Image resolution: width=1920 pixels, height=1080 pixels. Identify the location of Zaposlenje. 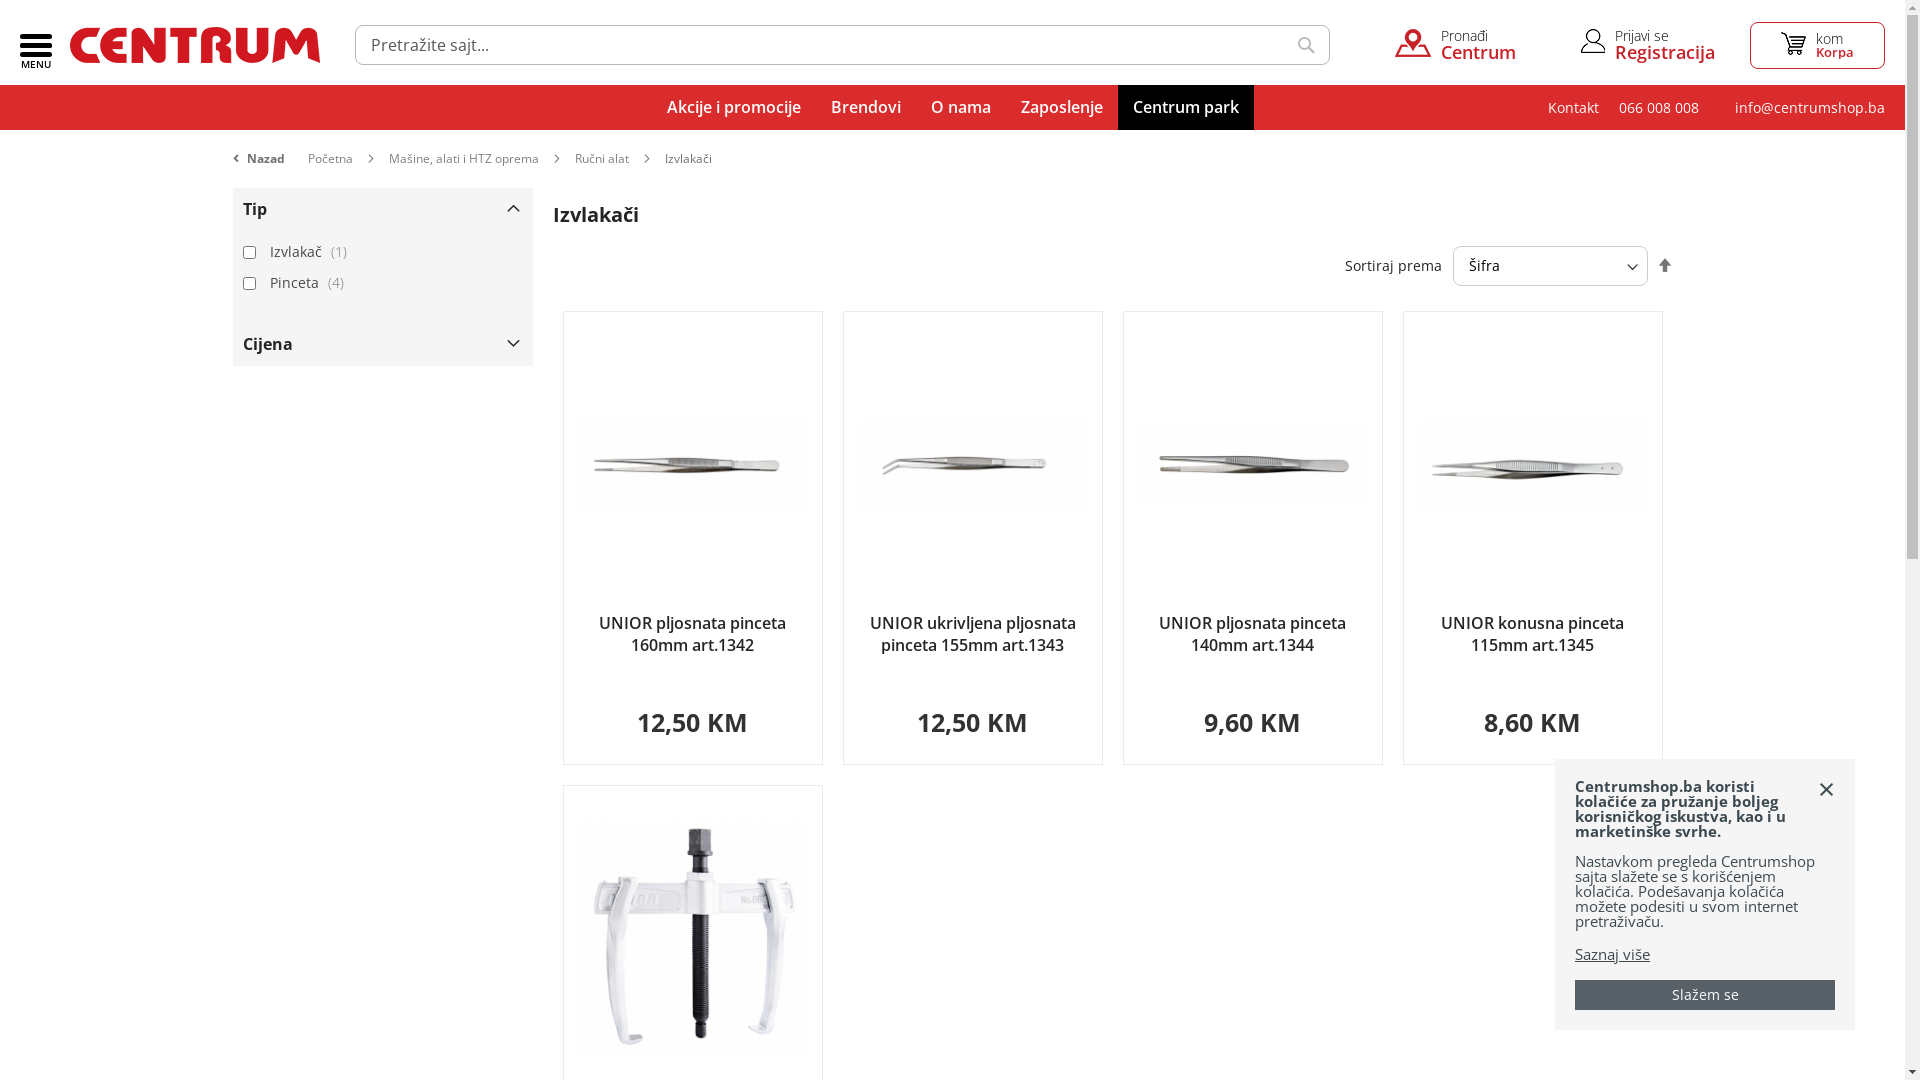
(1062, 108).